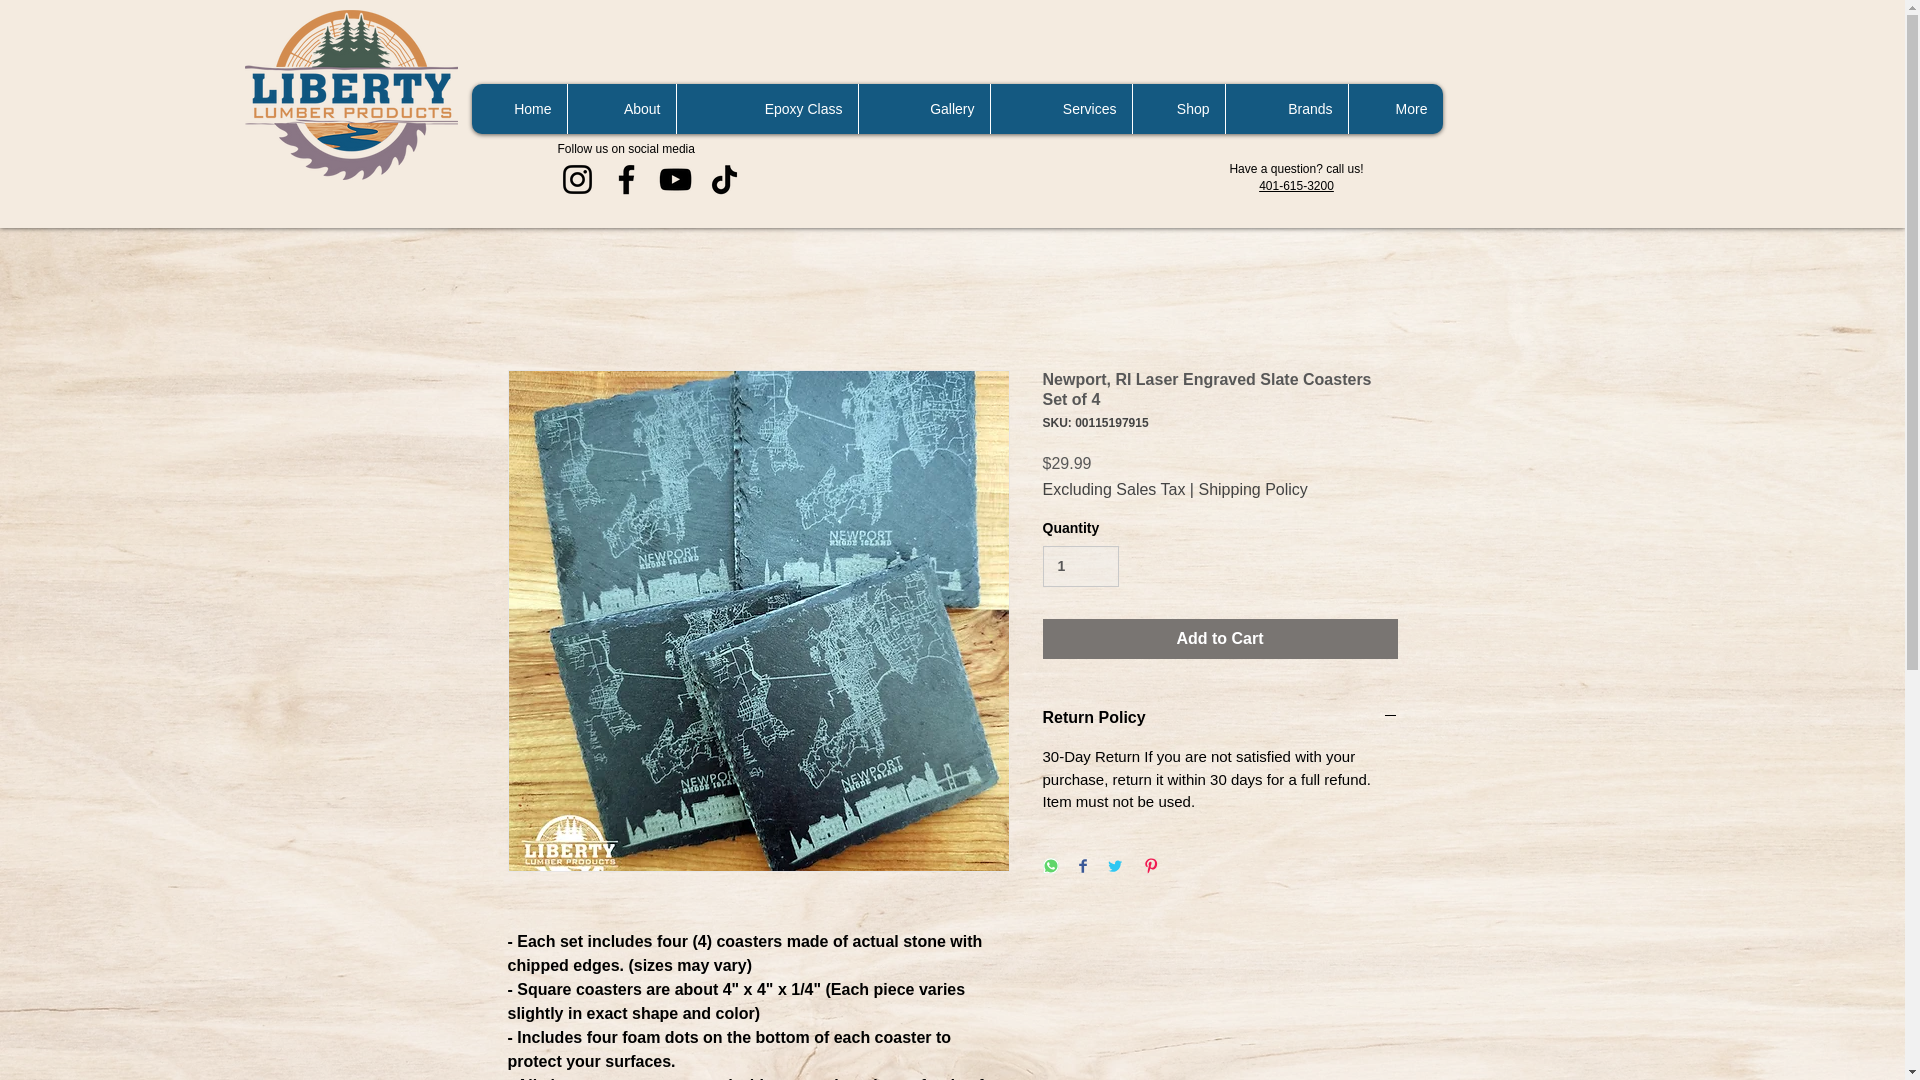  What do you see at coordinates (1178, 108) in the screenshot?
I see `Shop` at bounding box center [1178, 108].